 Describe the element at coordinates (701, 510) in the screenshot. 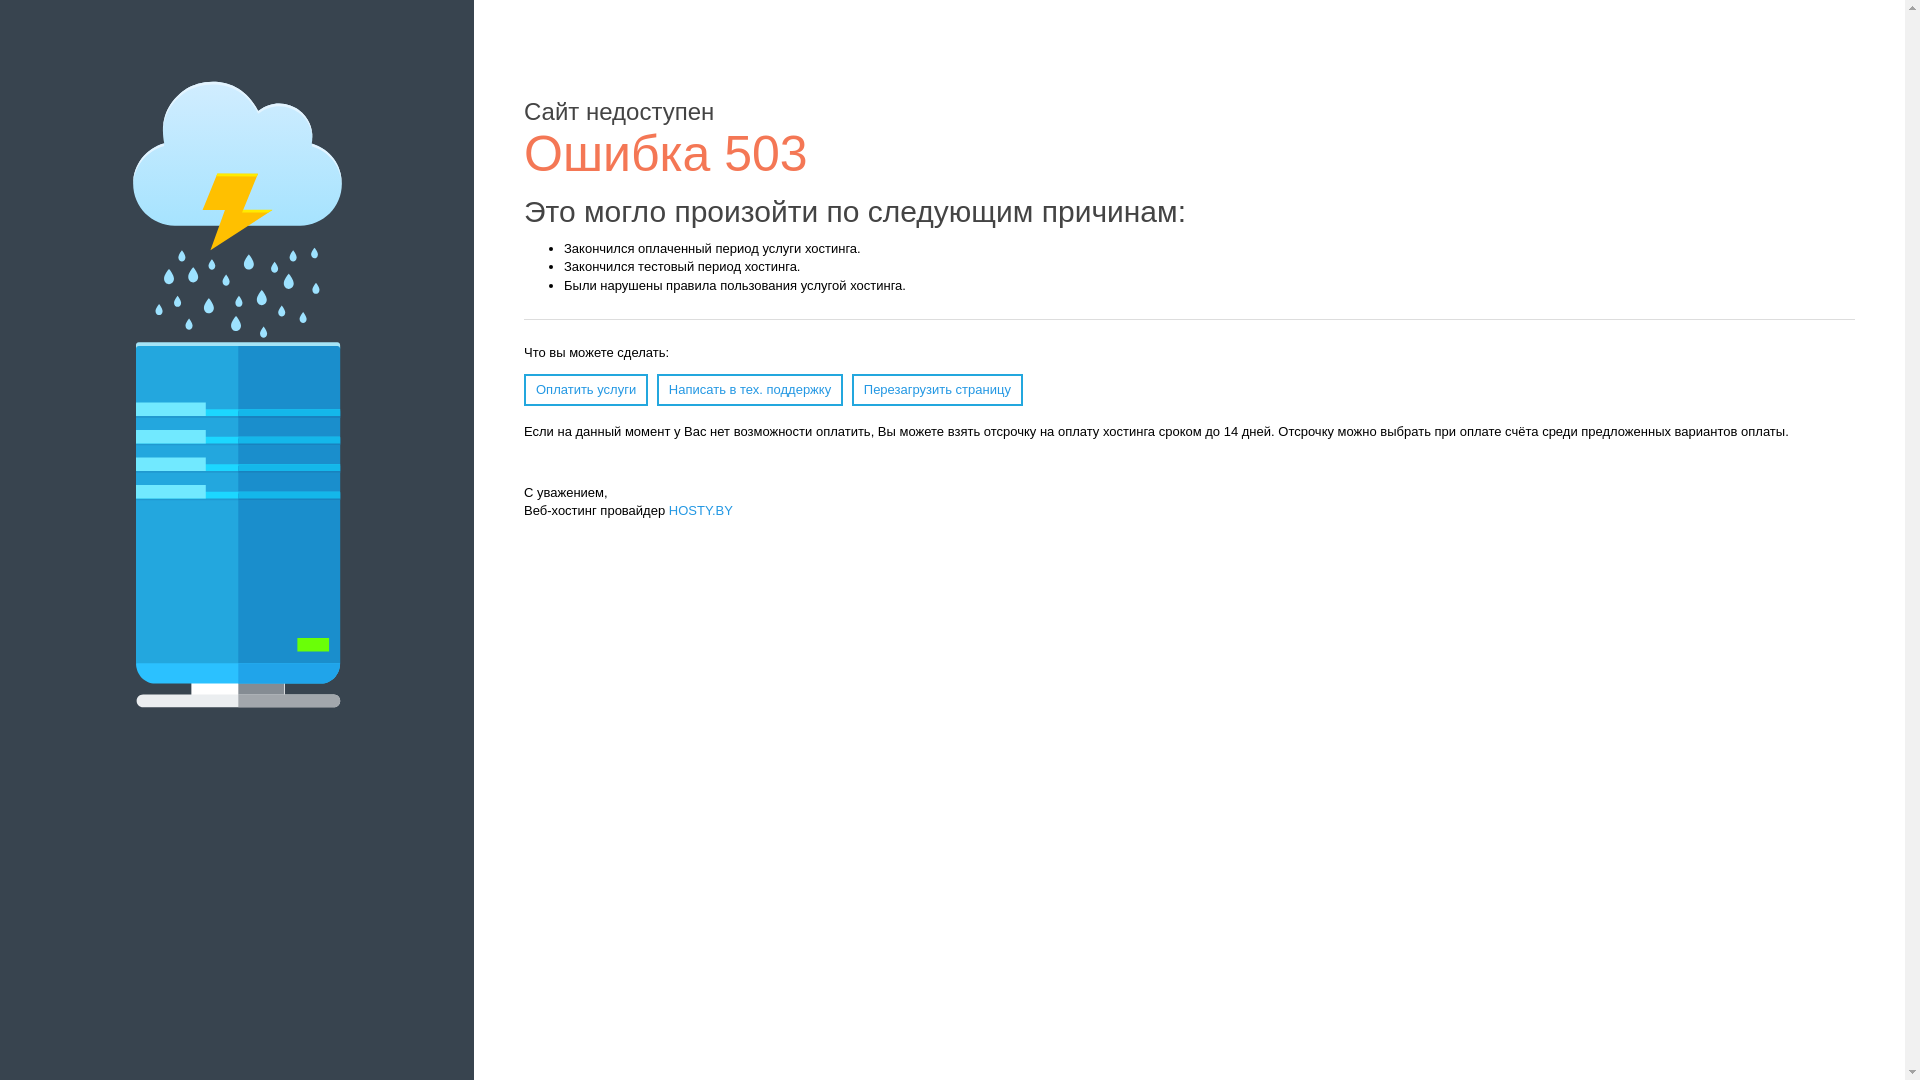

I see `HOSTY.BY` at that location.